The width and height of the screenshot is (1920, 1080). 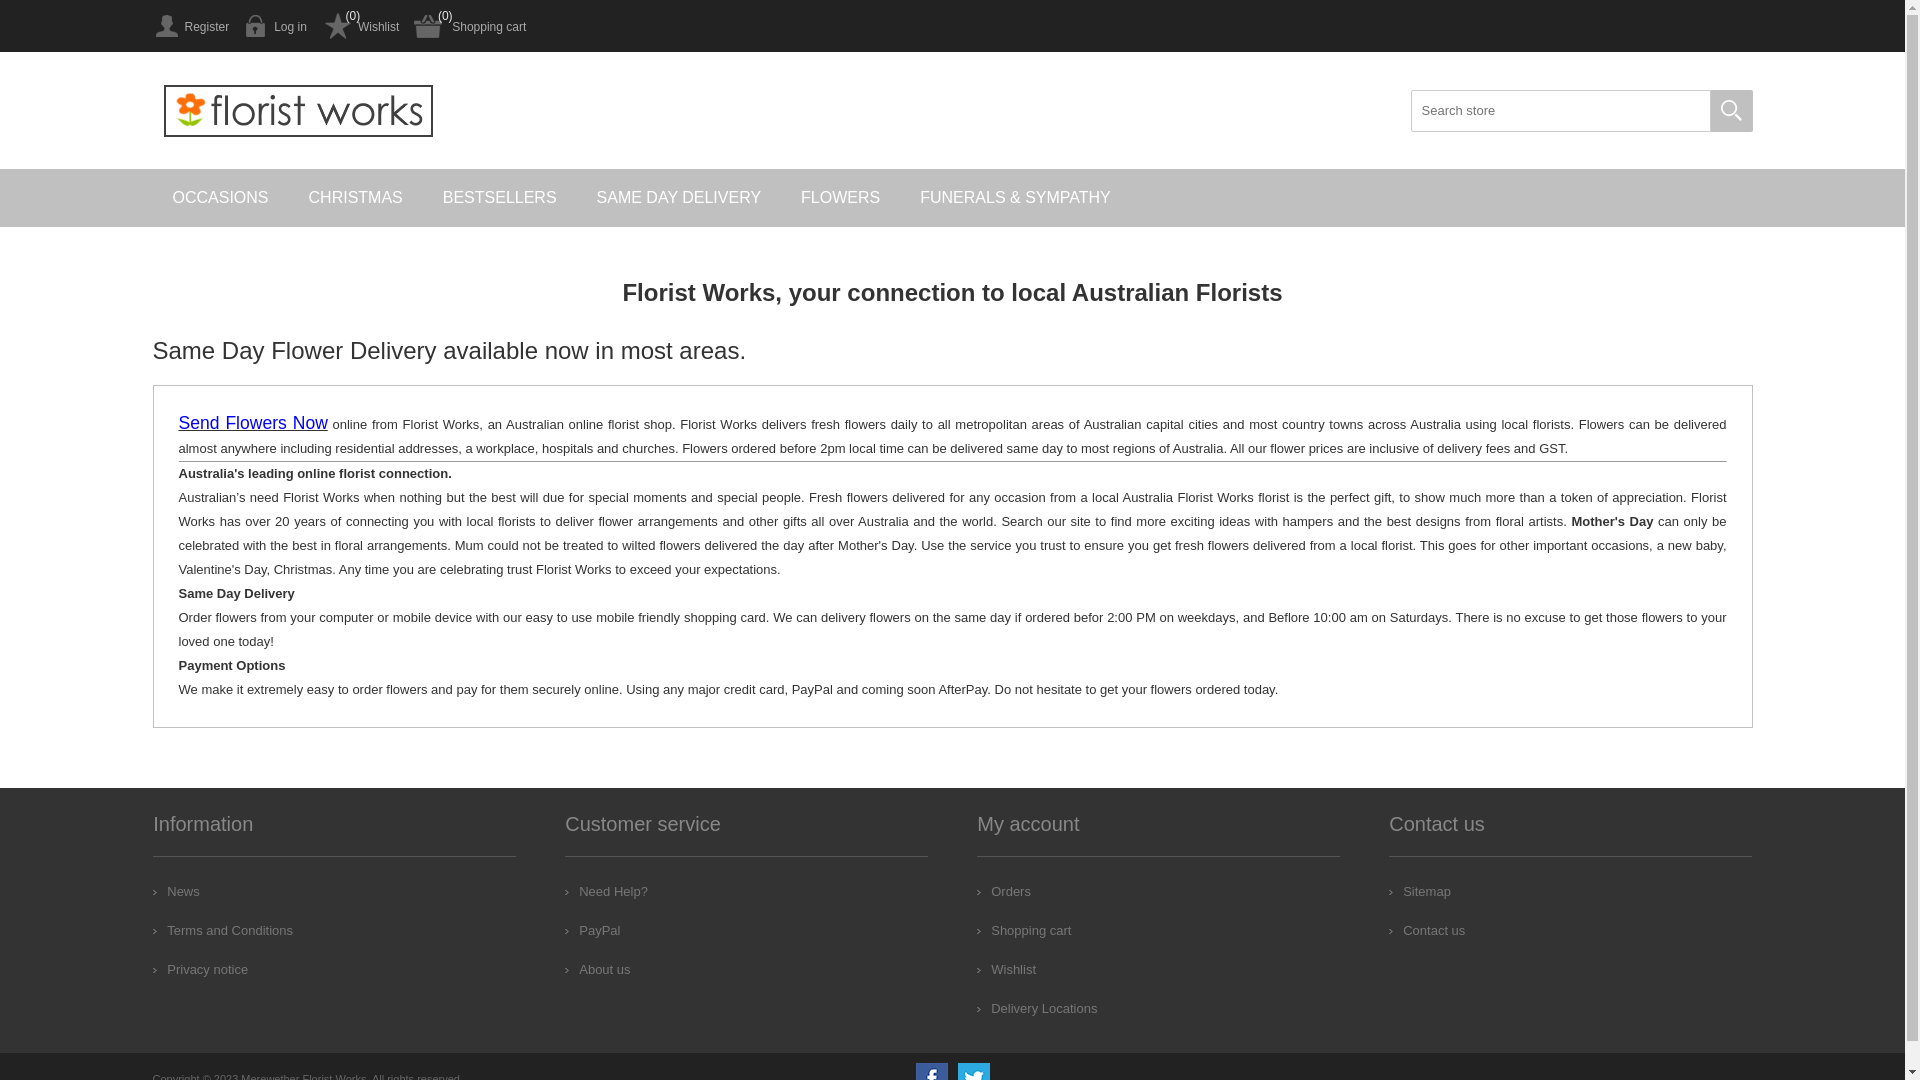 I want to click on Terms and Conditions, so click(x=223, y=930).